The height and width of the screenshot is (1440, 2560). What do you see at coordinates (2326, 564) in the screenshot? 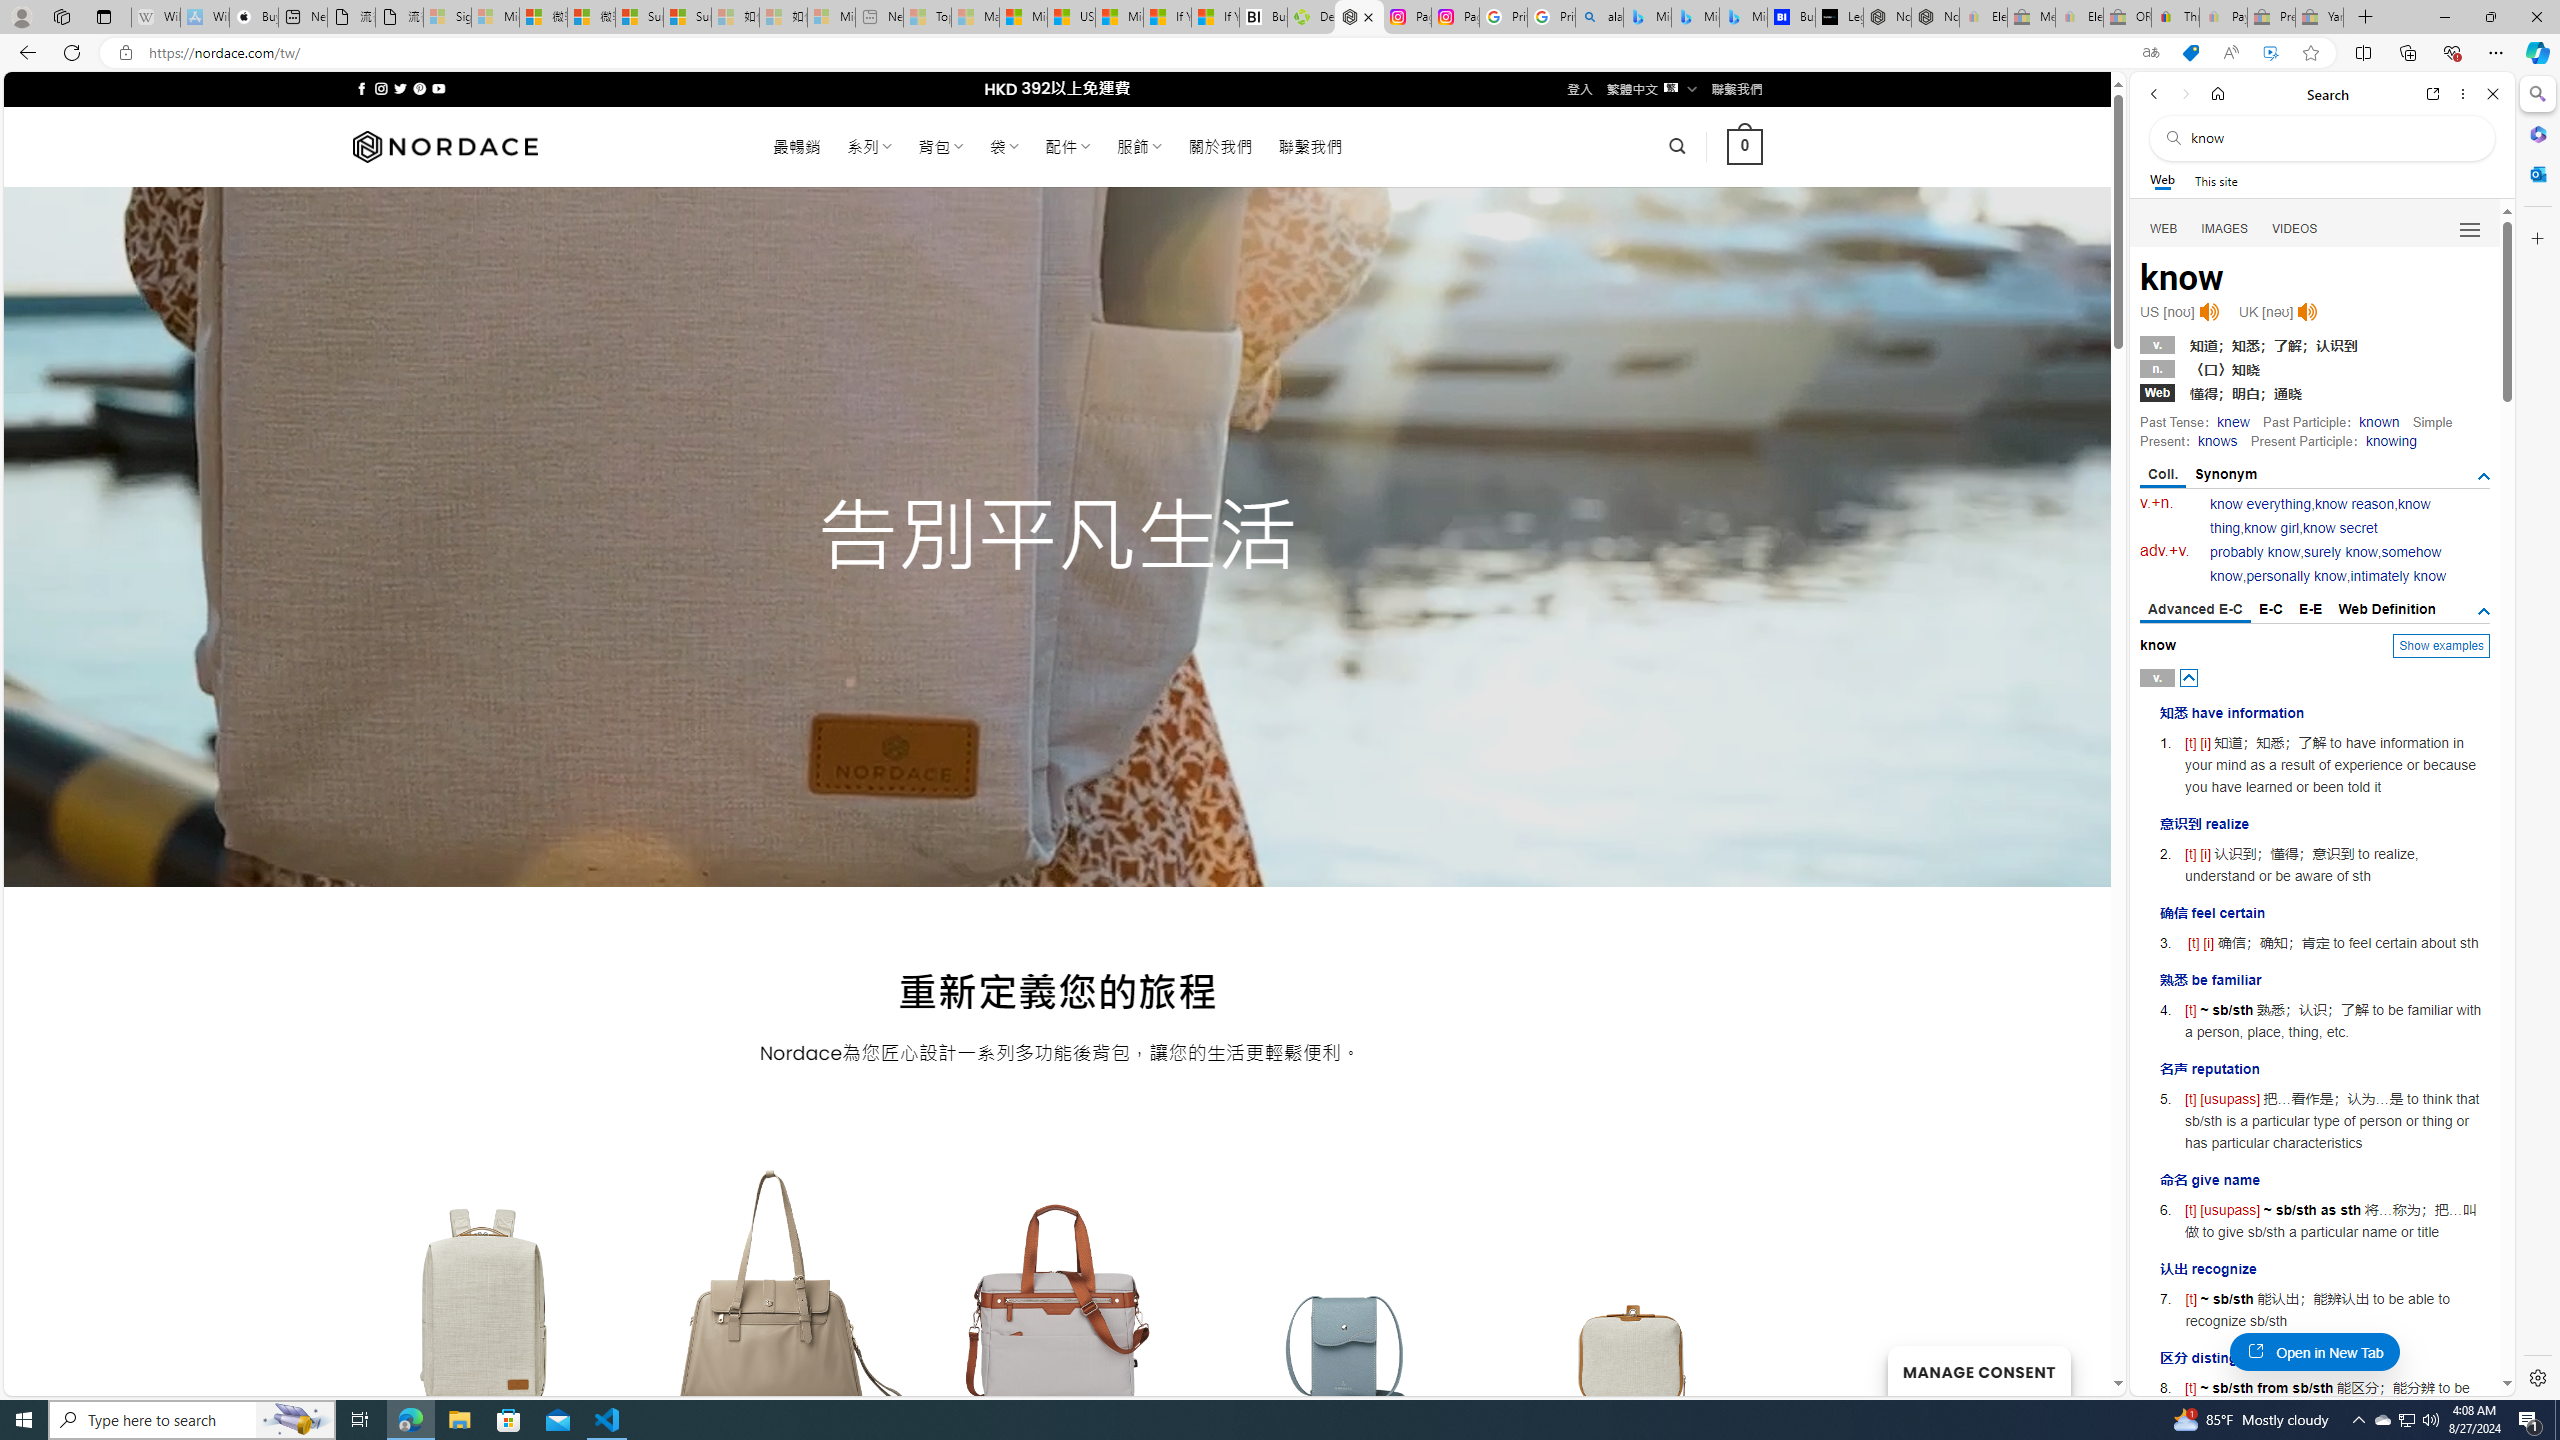
I see `somehow know` at bounding box center [2326, 564].